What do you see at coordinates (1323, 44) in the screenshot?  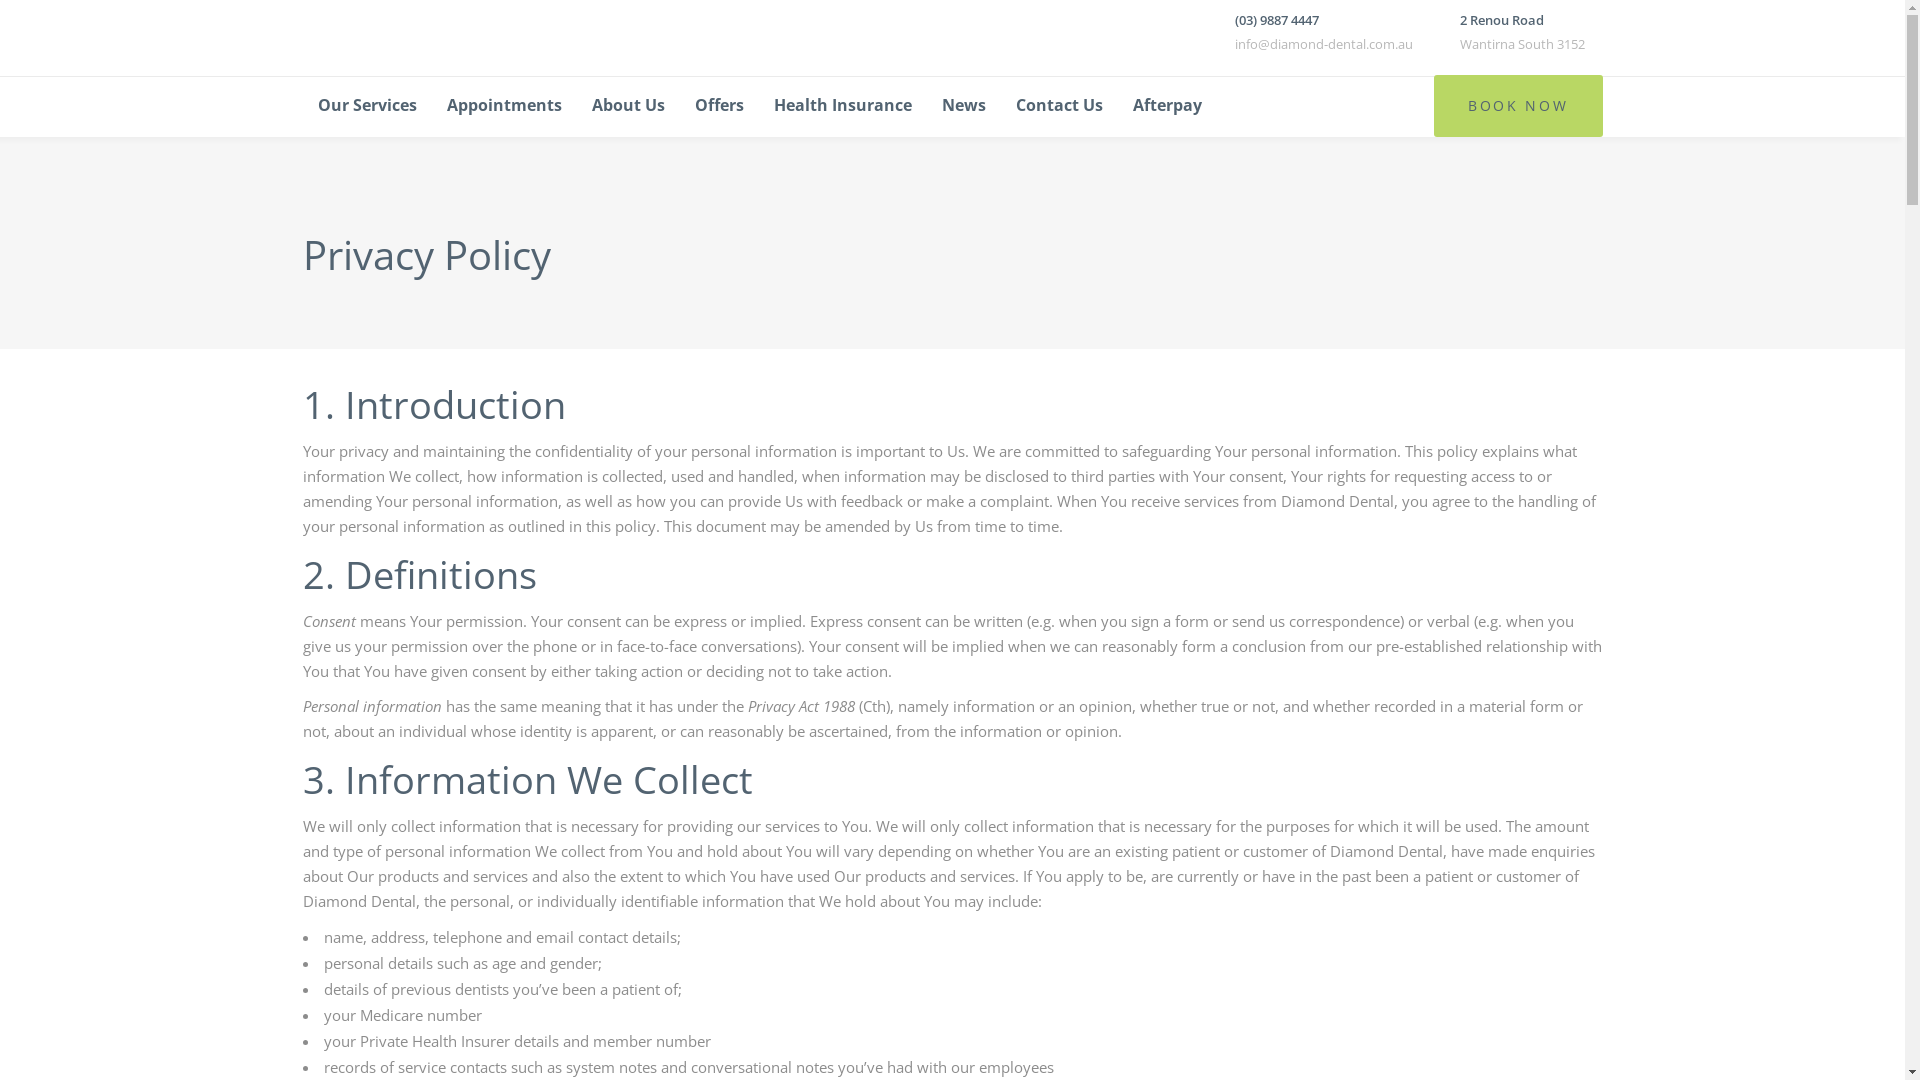 I see `info@diamond-dental.com.au` at bounding box center [1323, 44].